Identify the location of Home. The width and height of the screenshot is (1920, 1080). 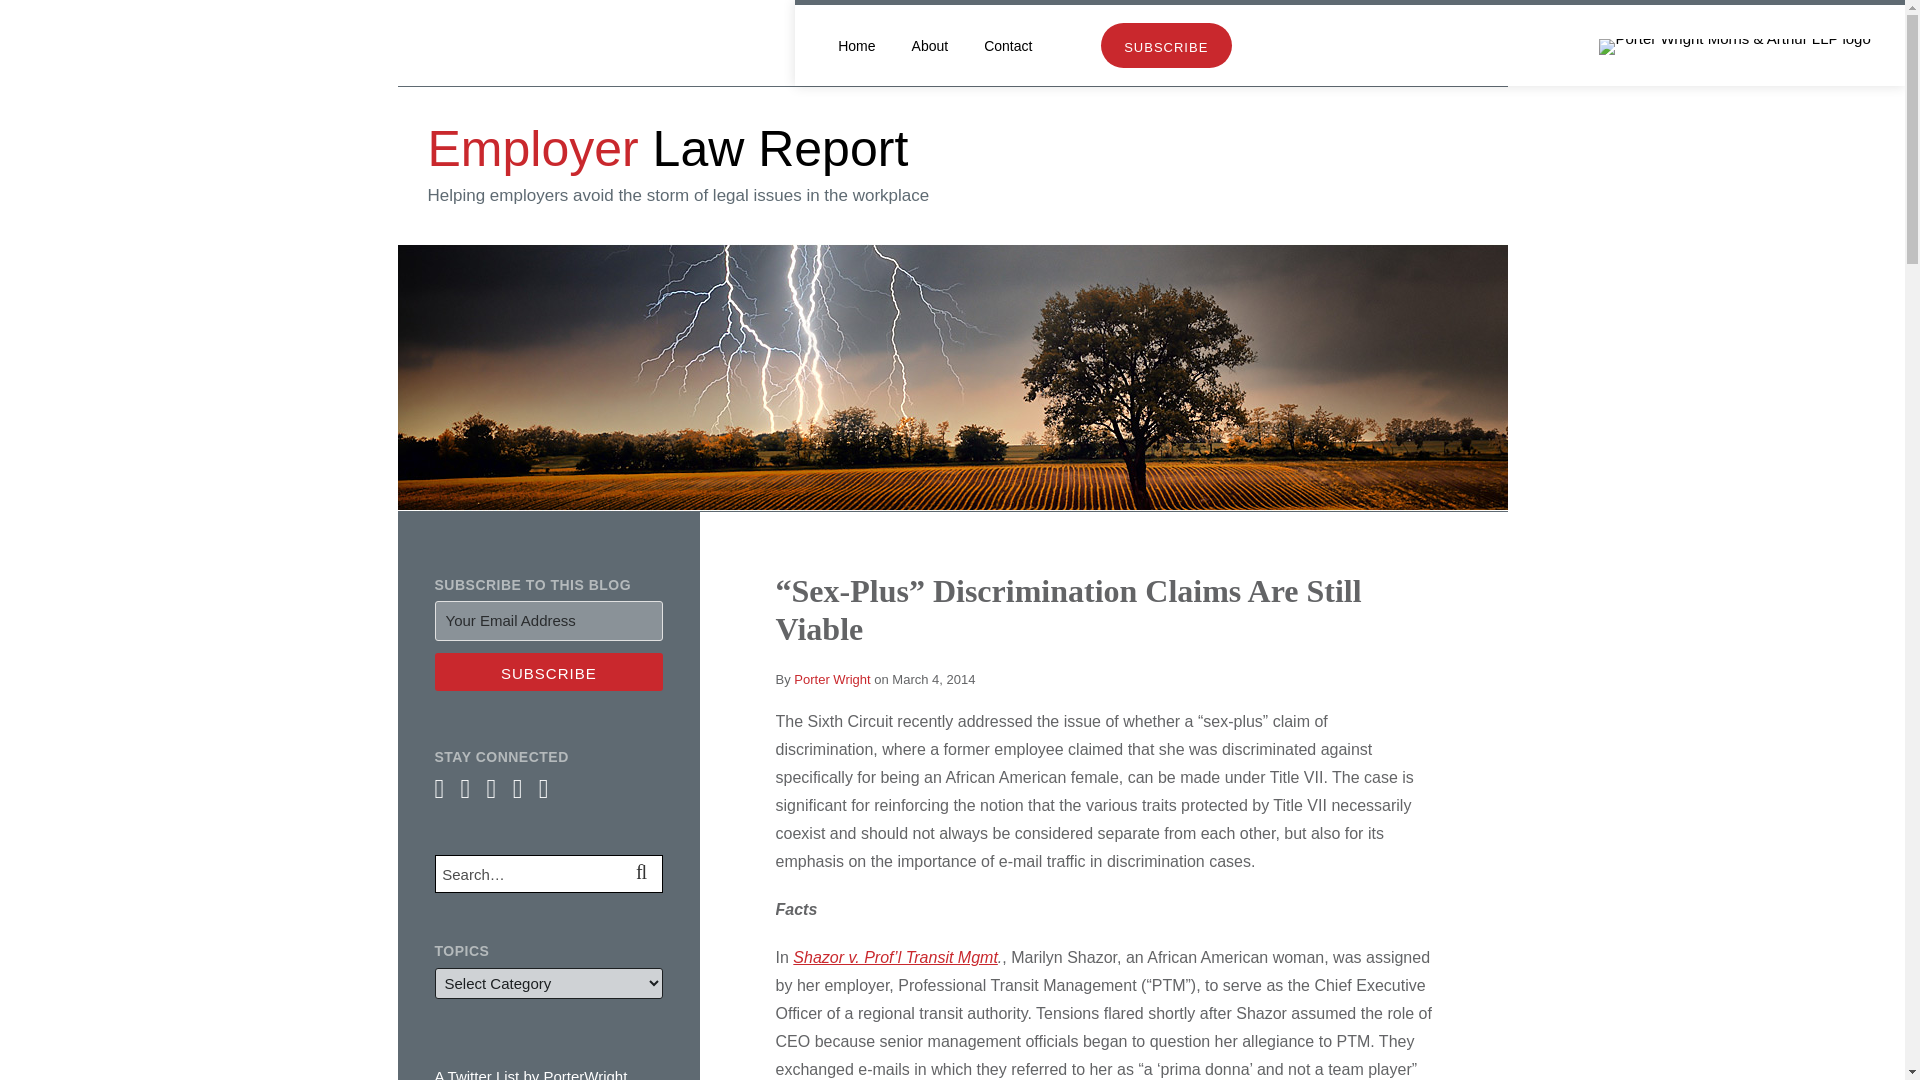
(856, 46).